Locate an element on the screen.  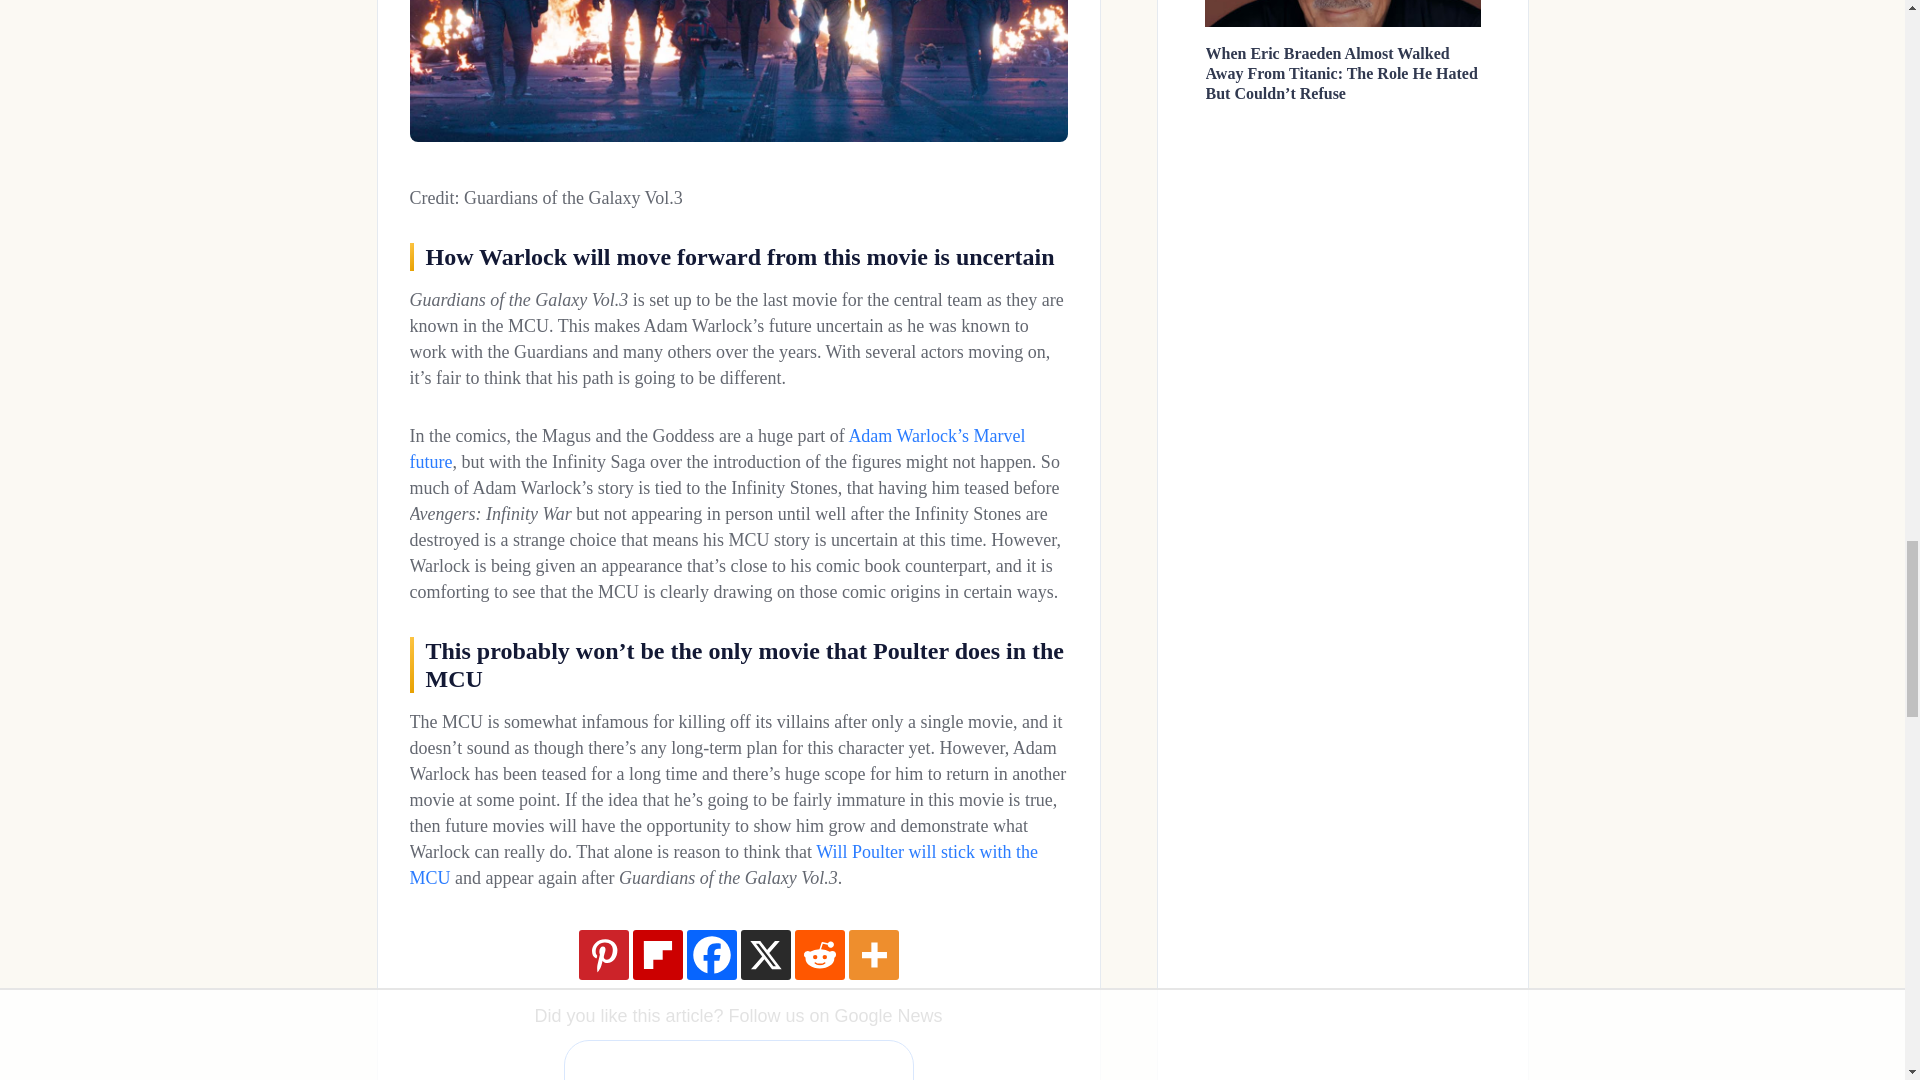
Pinterest is located at coordinates (602, 954).